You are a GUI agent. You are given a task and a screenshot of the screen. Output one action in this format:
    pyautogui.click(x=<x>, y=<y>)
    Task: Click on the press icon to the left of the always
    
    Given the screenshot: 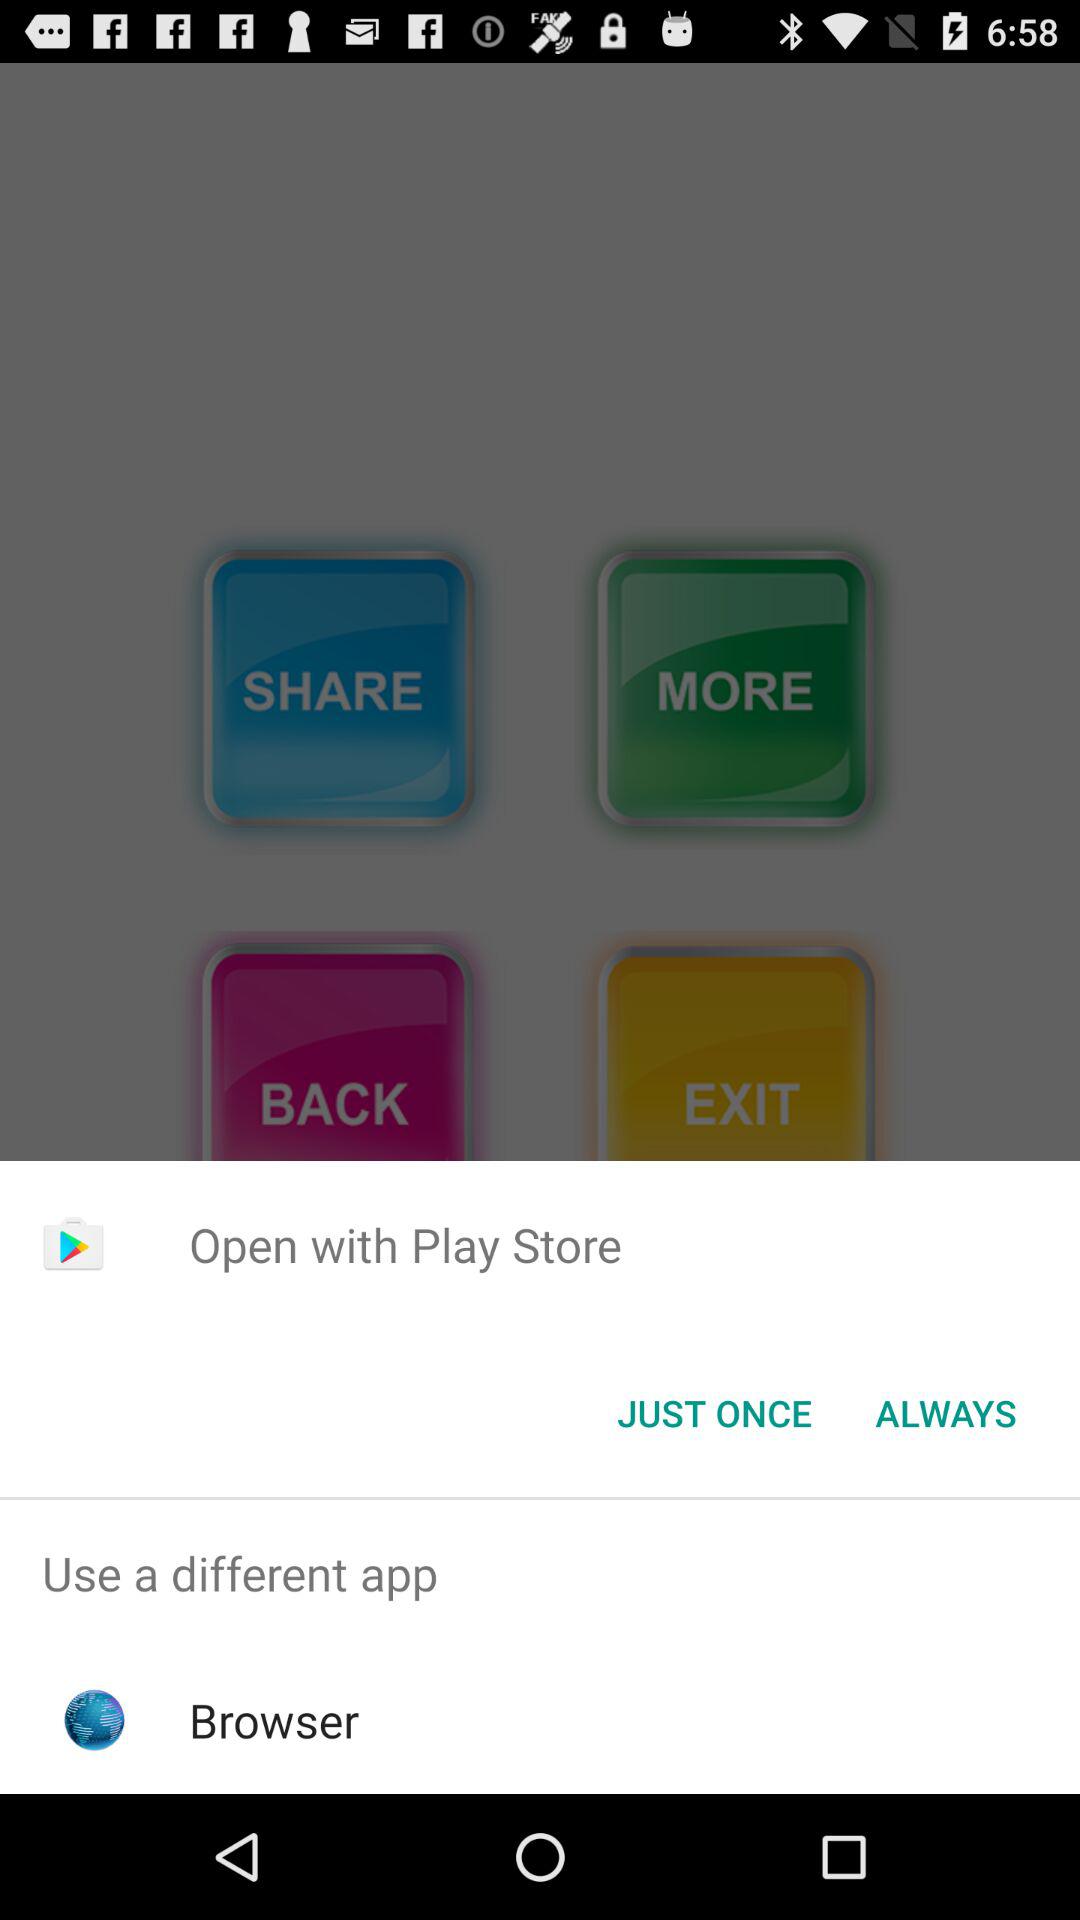 What is the action you would take?
    pyautogui.click(x=714, y=1413)
    